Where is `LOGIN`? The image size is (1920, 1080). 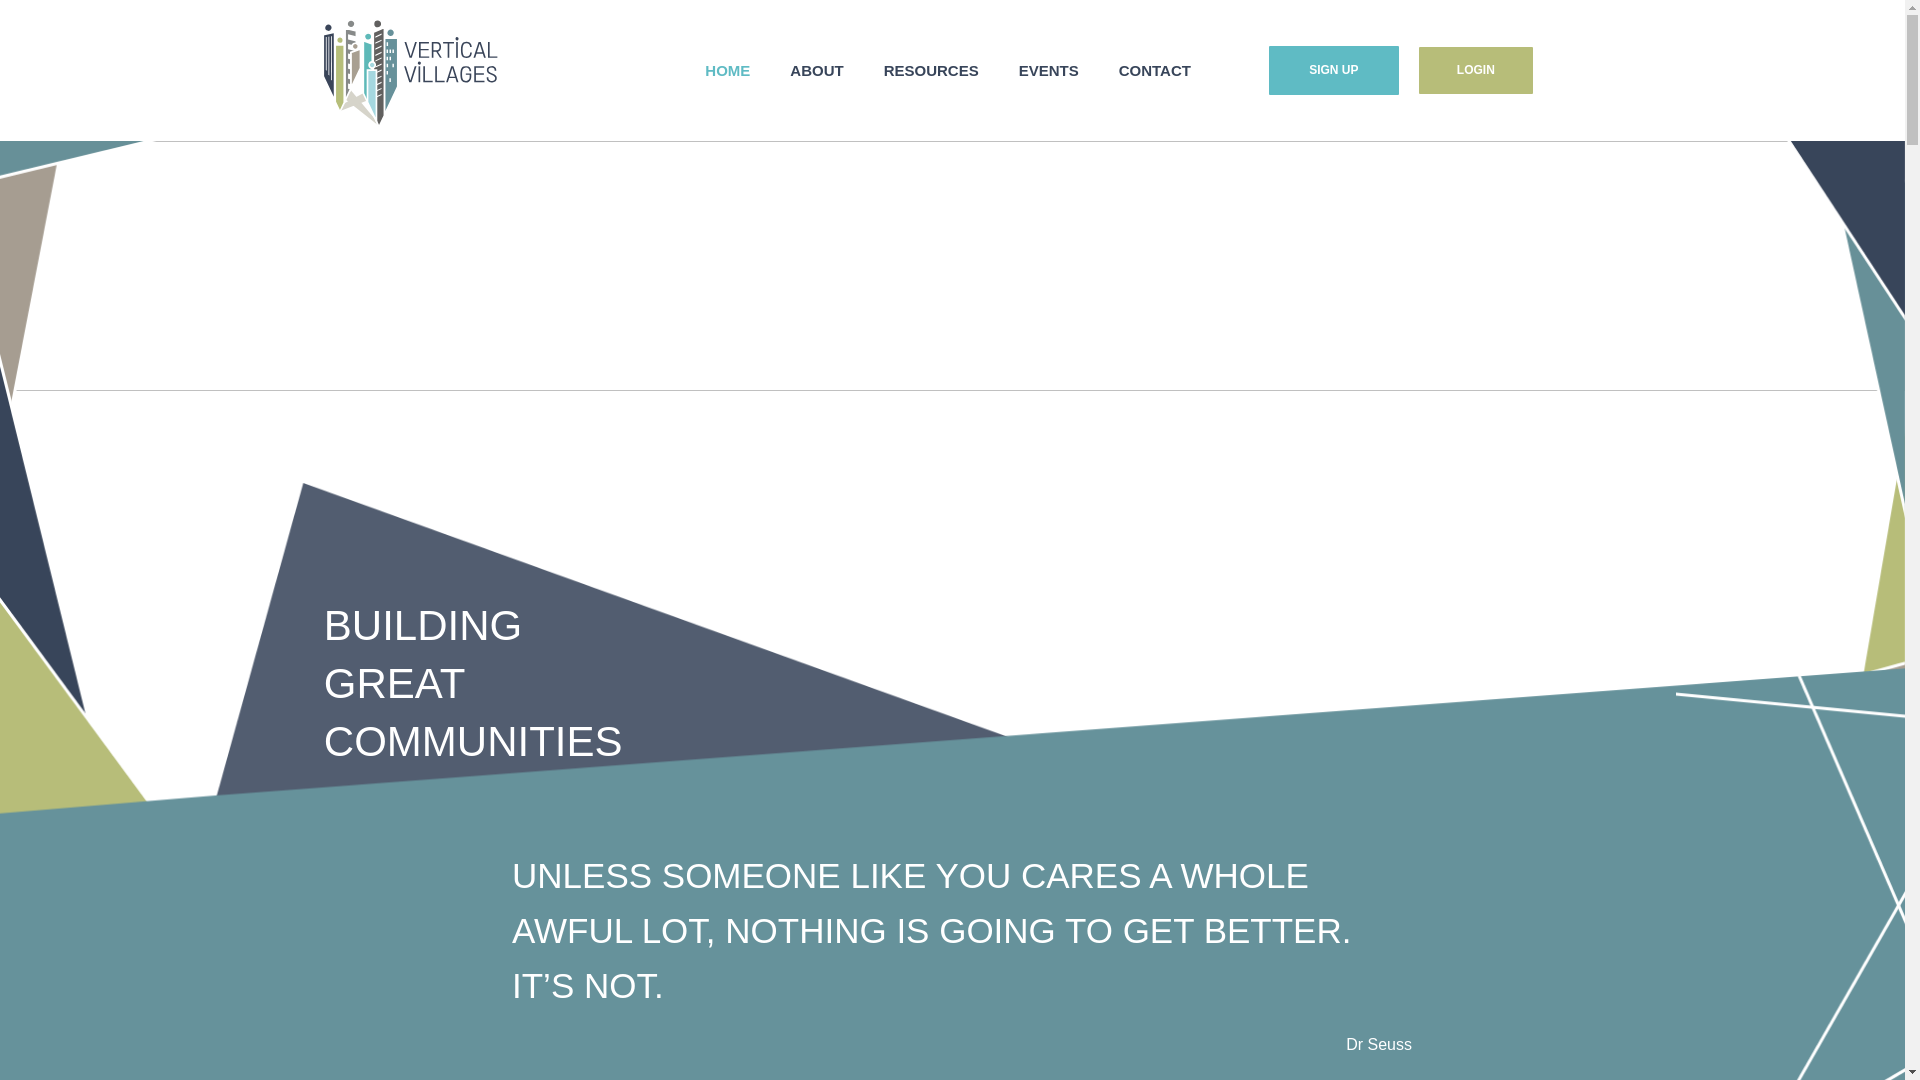
LOGIN is located at coordinates (1476, 70).